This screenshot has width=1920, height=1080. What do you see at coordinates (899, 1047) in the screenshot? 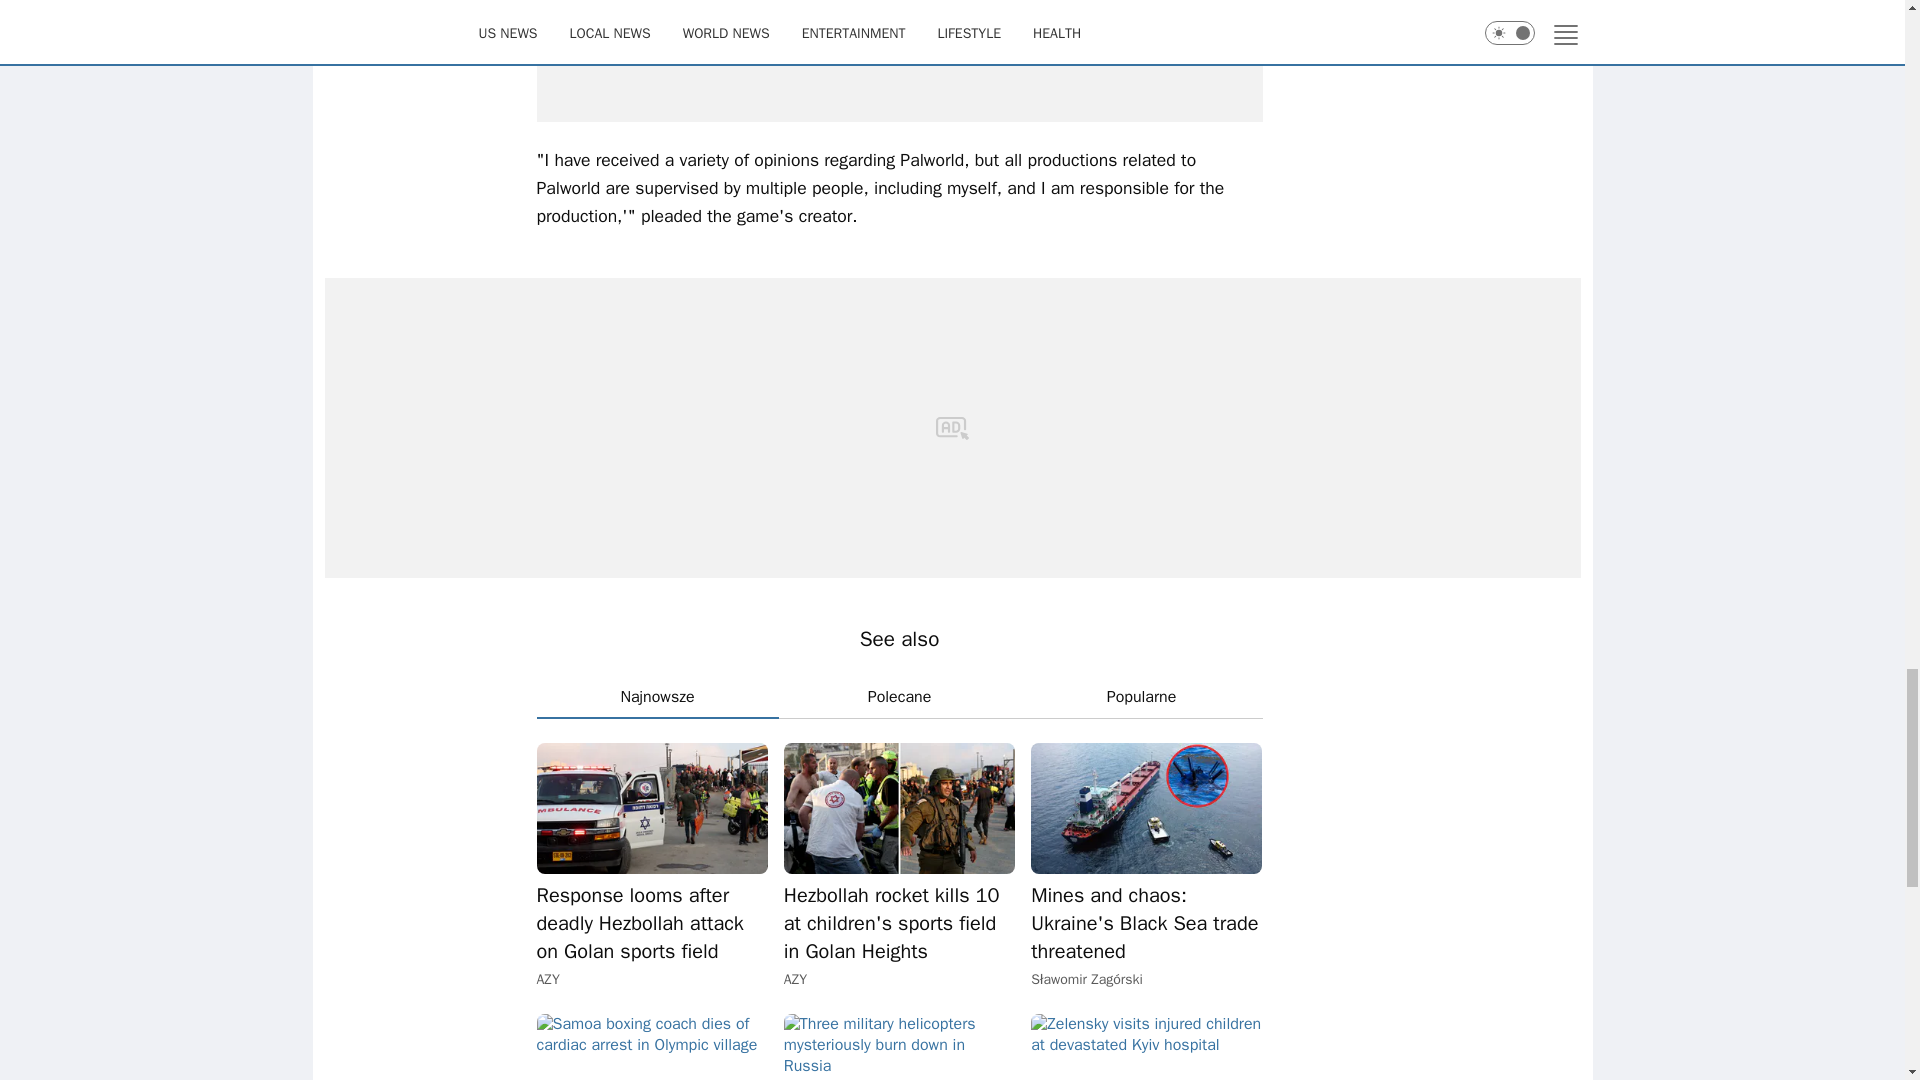
I see `Three military helicopters mysteriously burn down in Russia` at bounding box center [899, 1047].